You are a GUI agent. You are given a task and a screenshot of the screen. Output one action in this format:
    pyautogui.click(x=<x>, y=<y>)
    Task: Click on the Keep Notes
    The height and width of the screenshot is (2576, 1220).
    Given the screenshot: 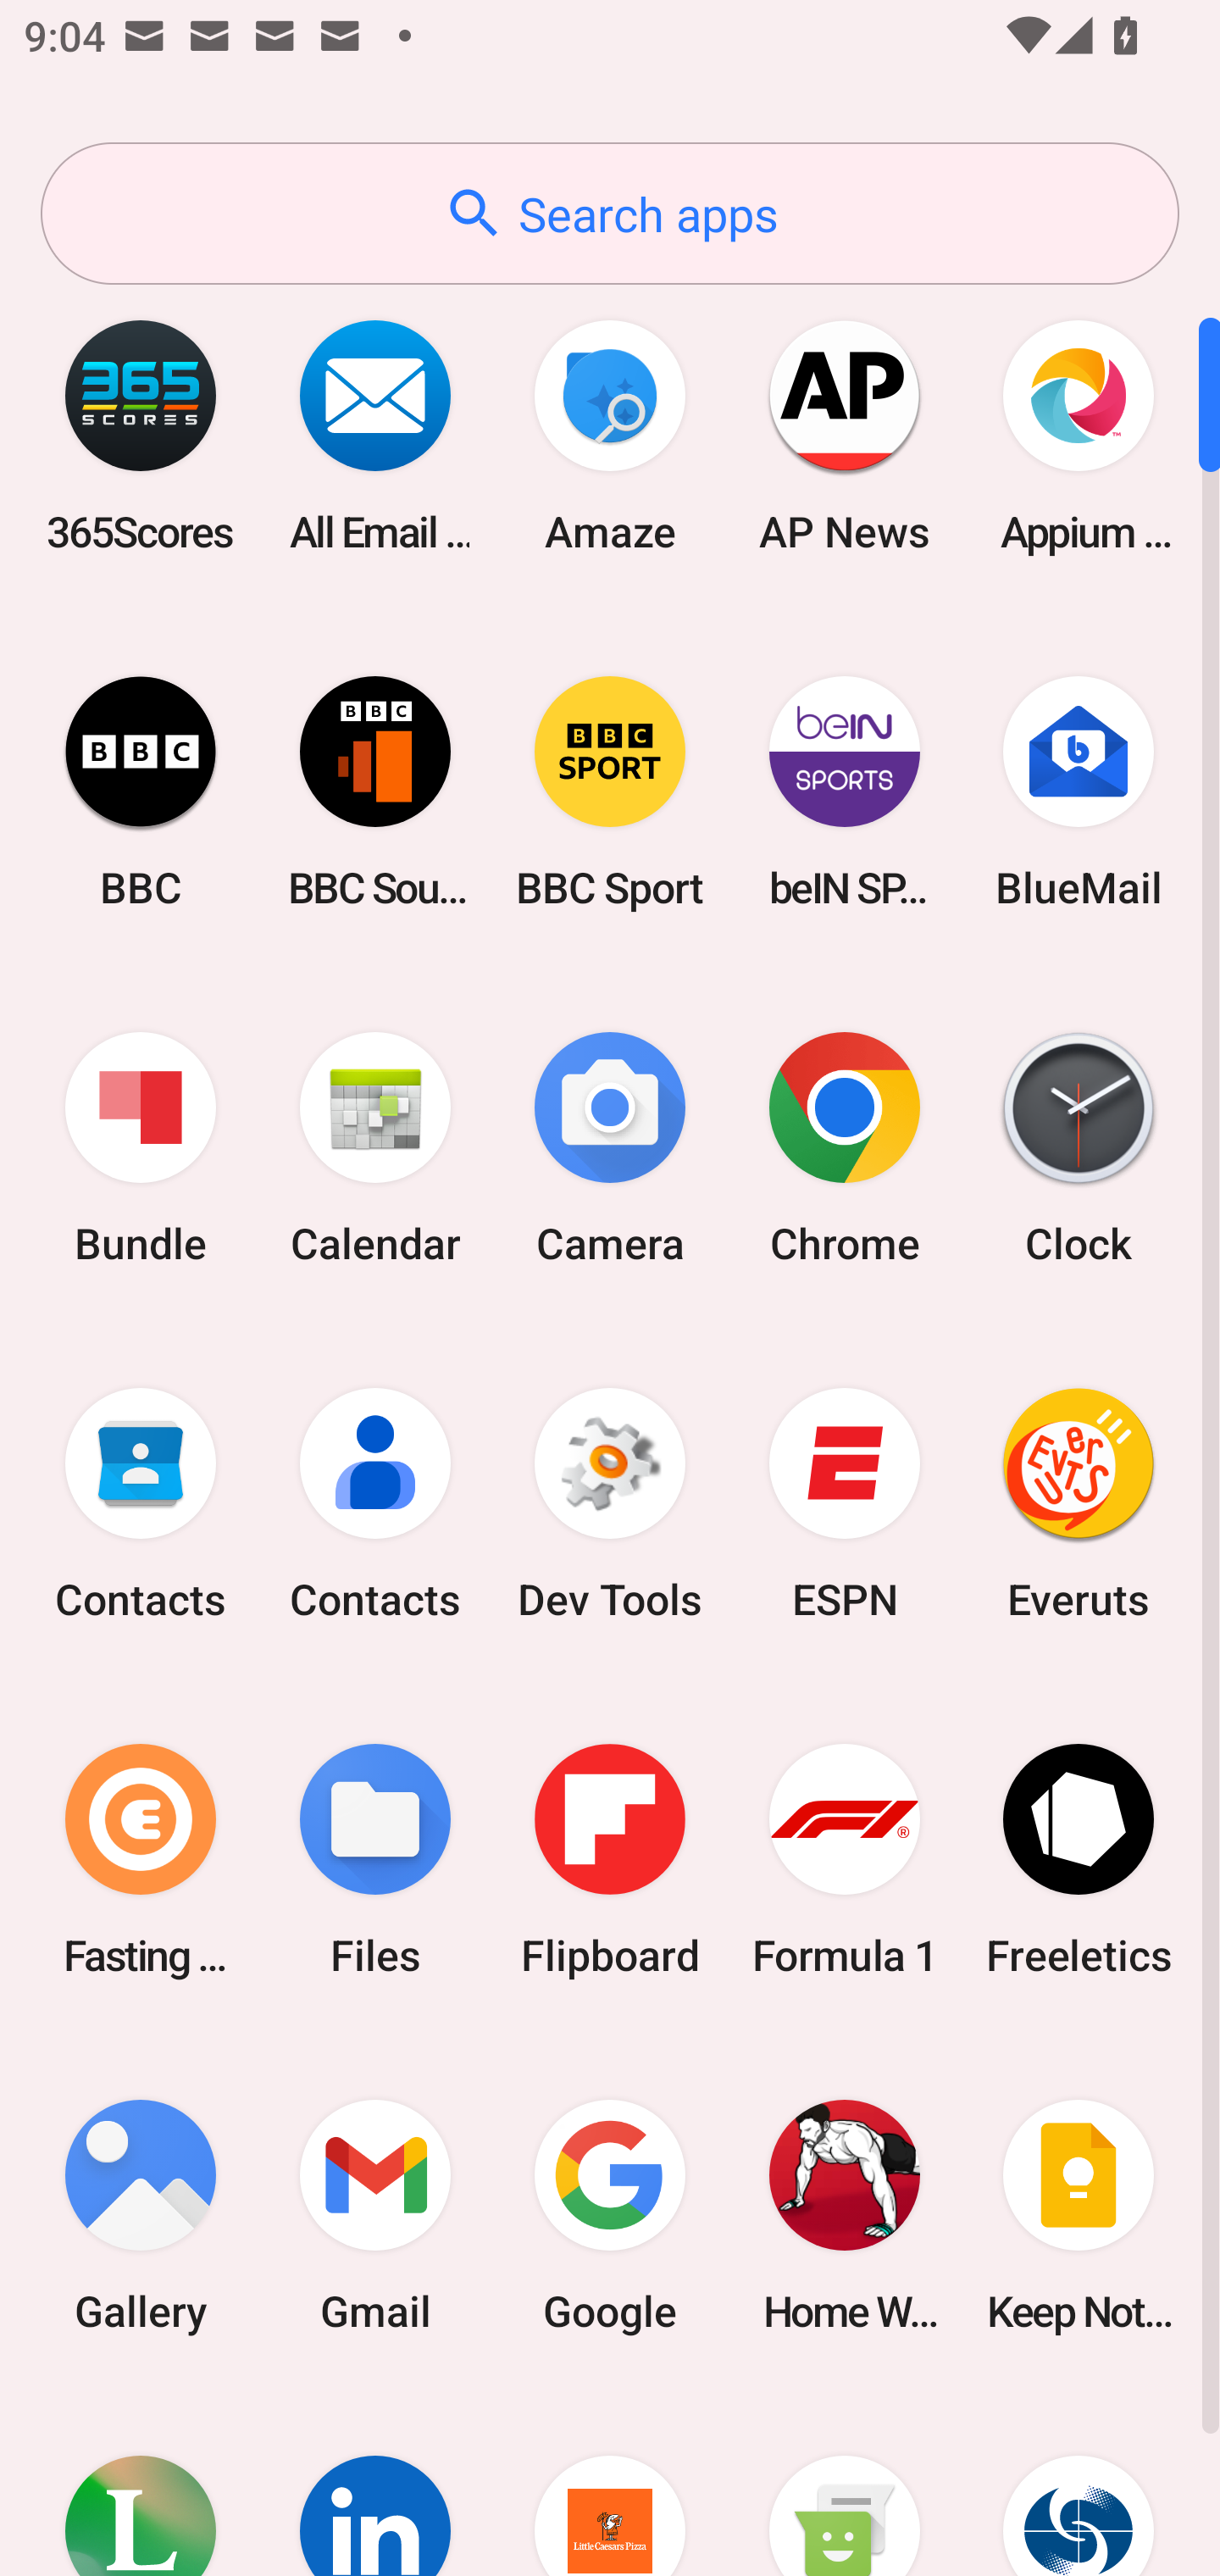 What is the action you would take?
    pyautogui.click(x=1079, y=2215)
    